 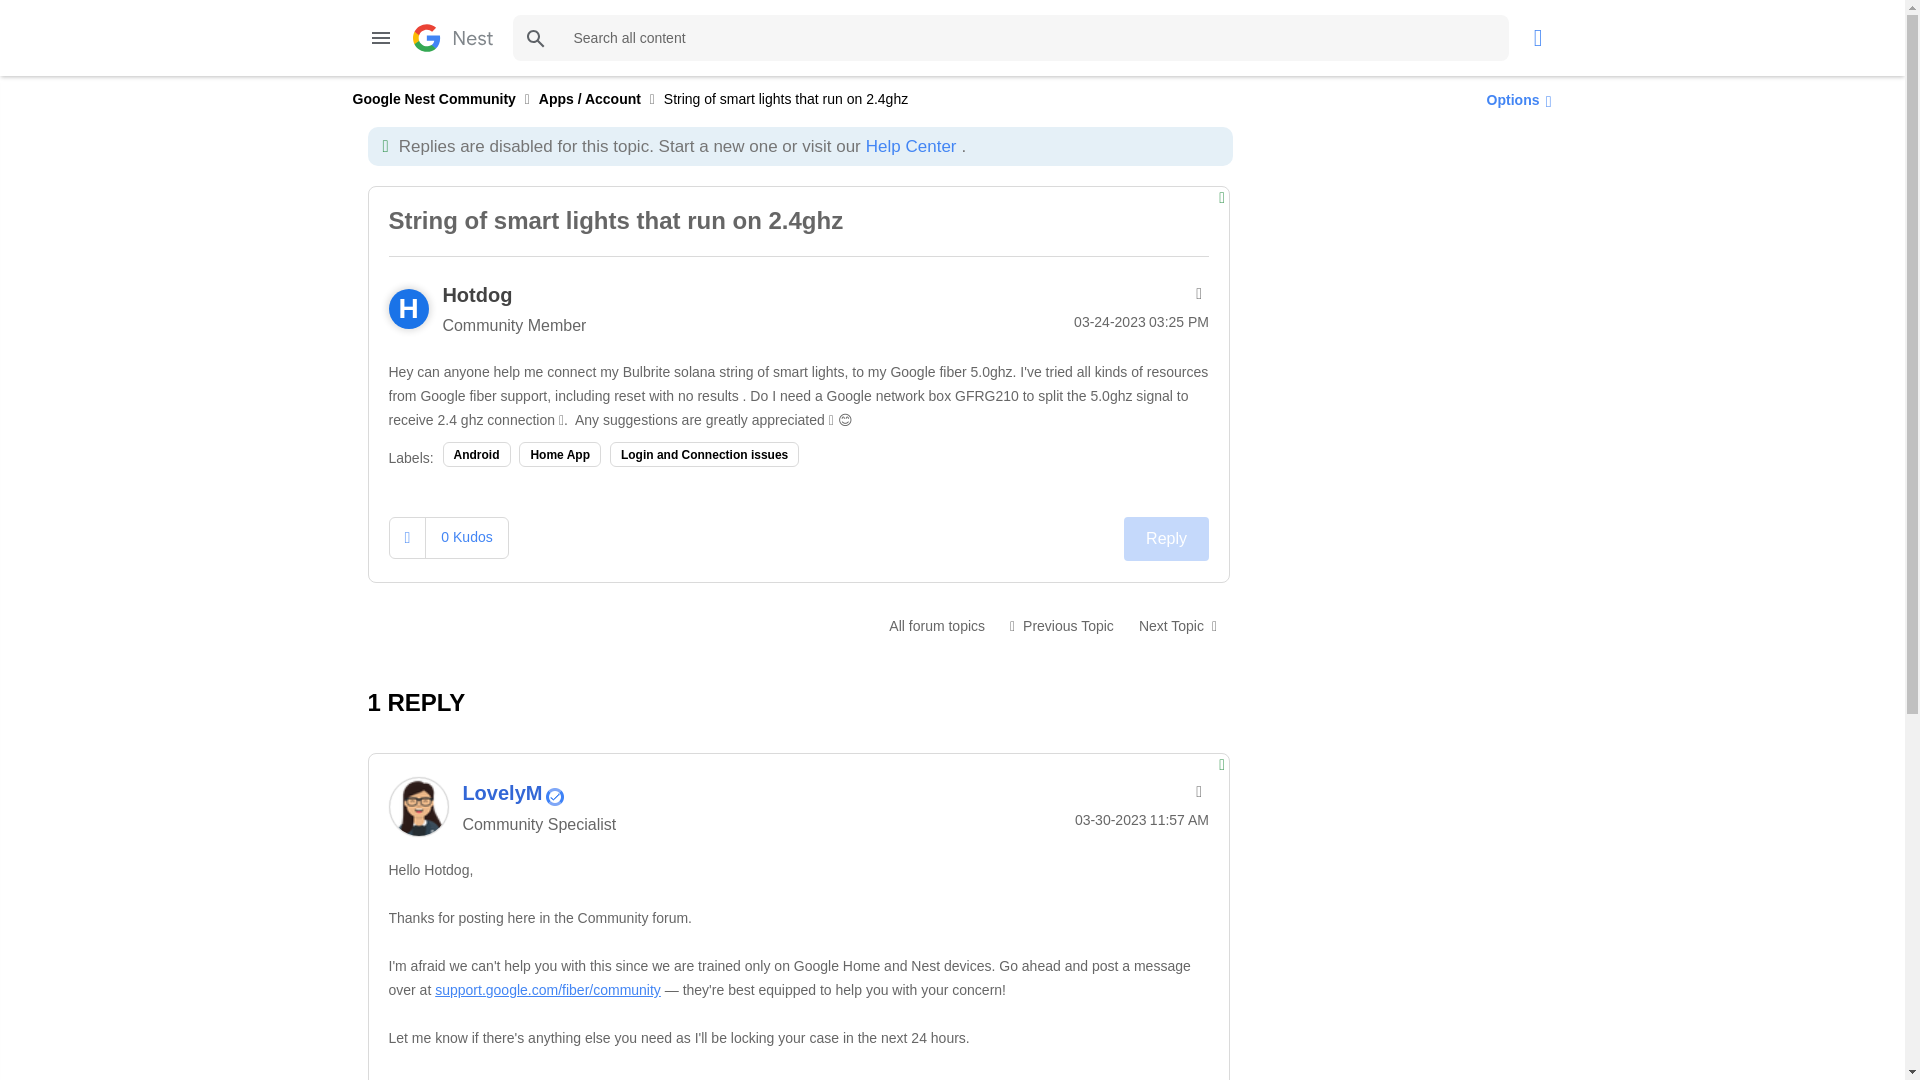 What do you see at coordinates (466, 537) in the screenshot?
I see `The total number of kudos this post has received.` at bounding box center [466, 537].